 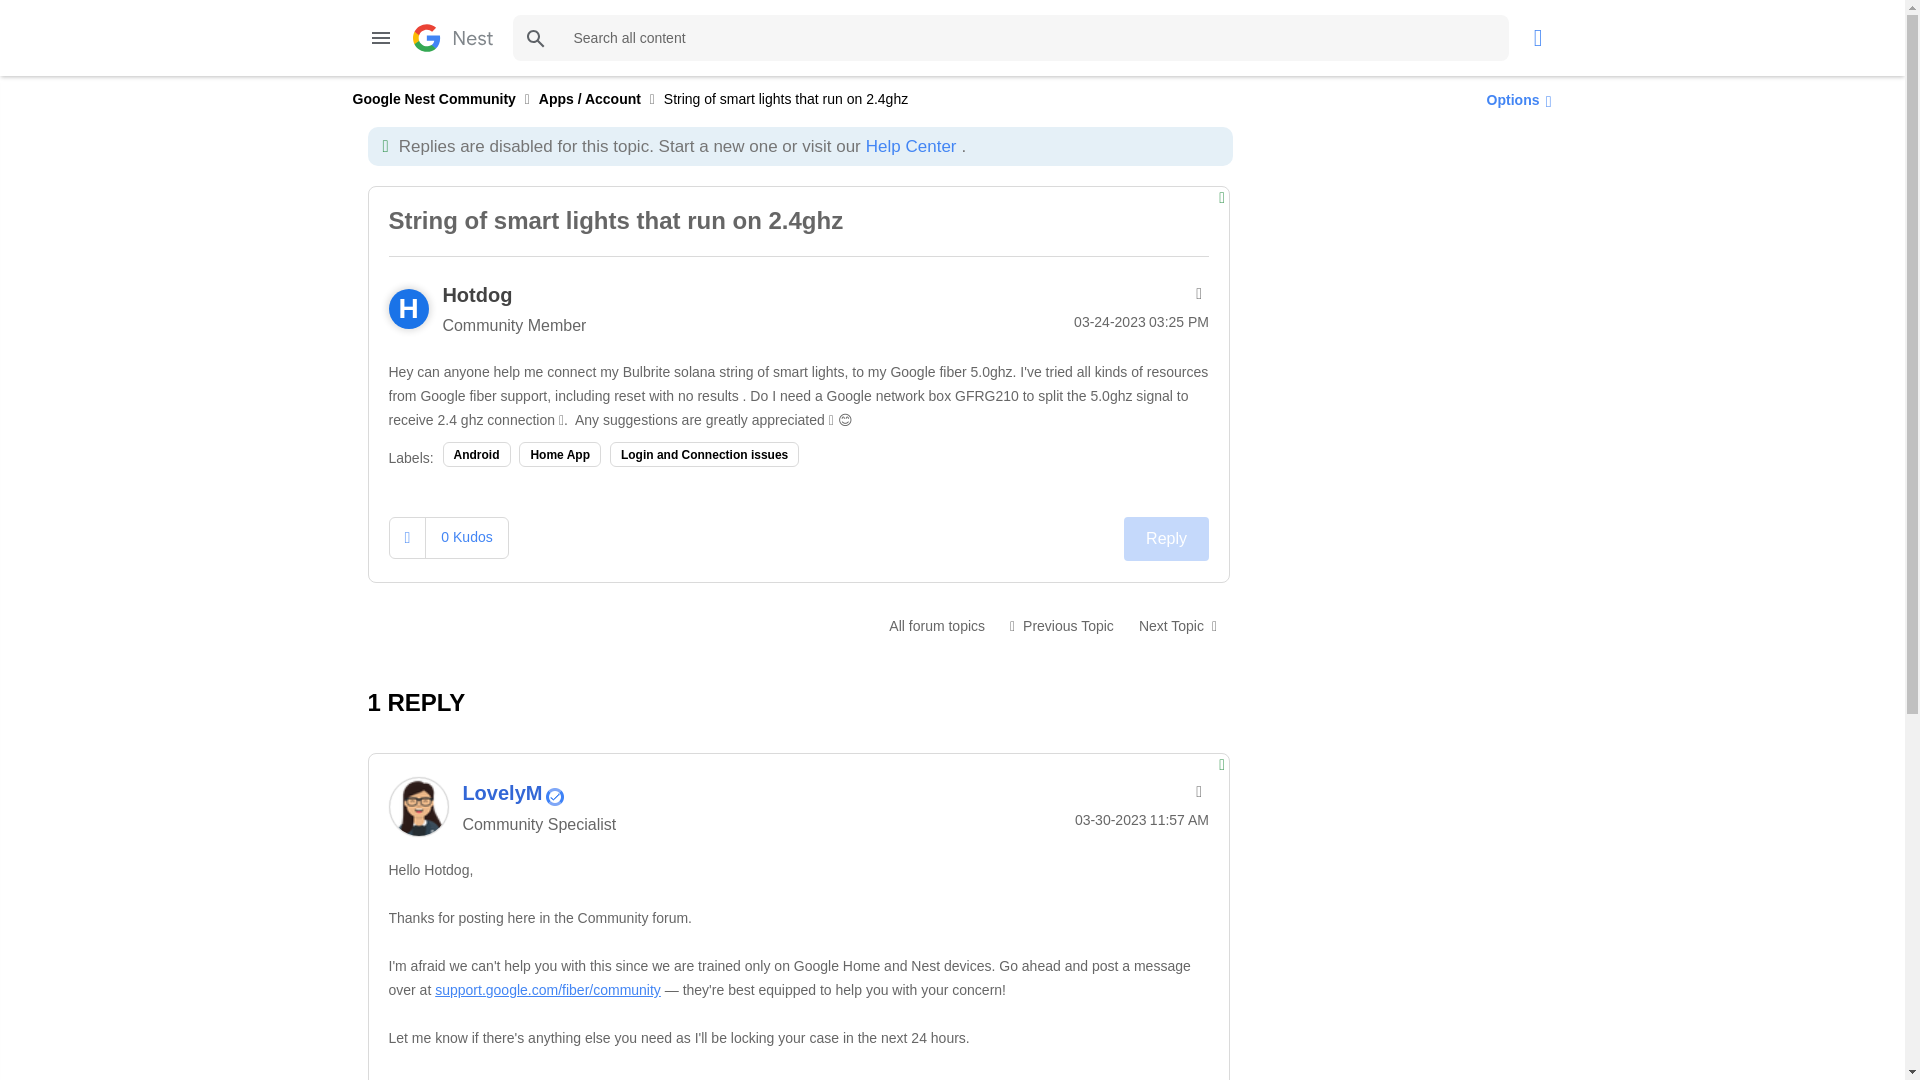 What do you see at coordinates (466, 537) in the screenshot?
I see `The total number of kudos this post has received.` at bounding box center [466, 537].